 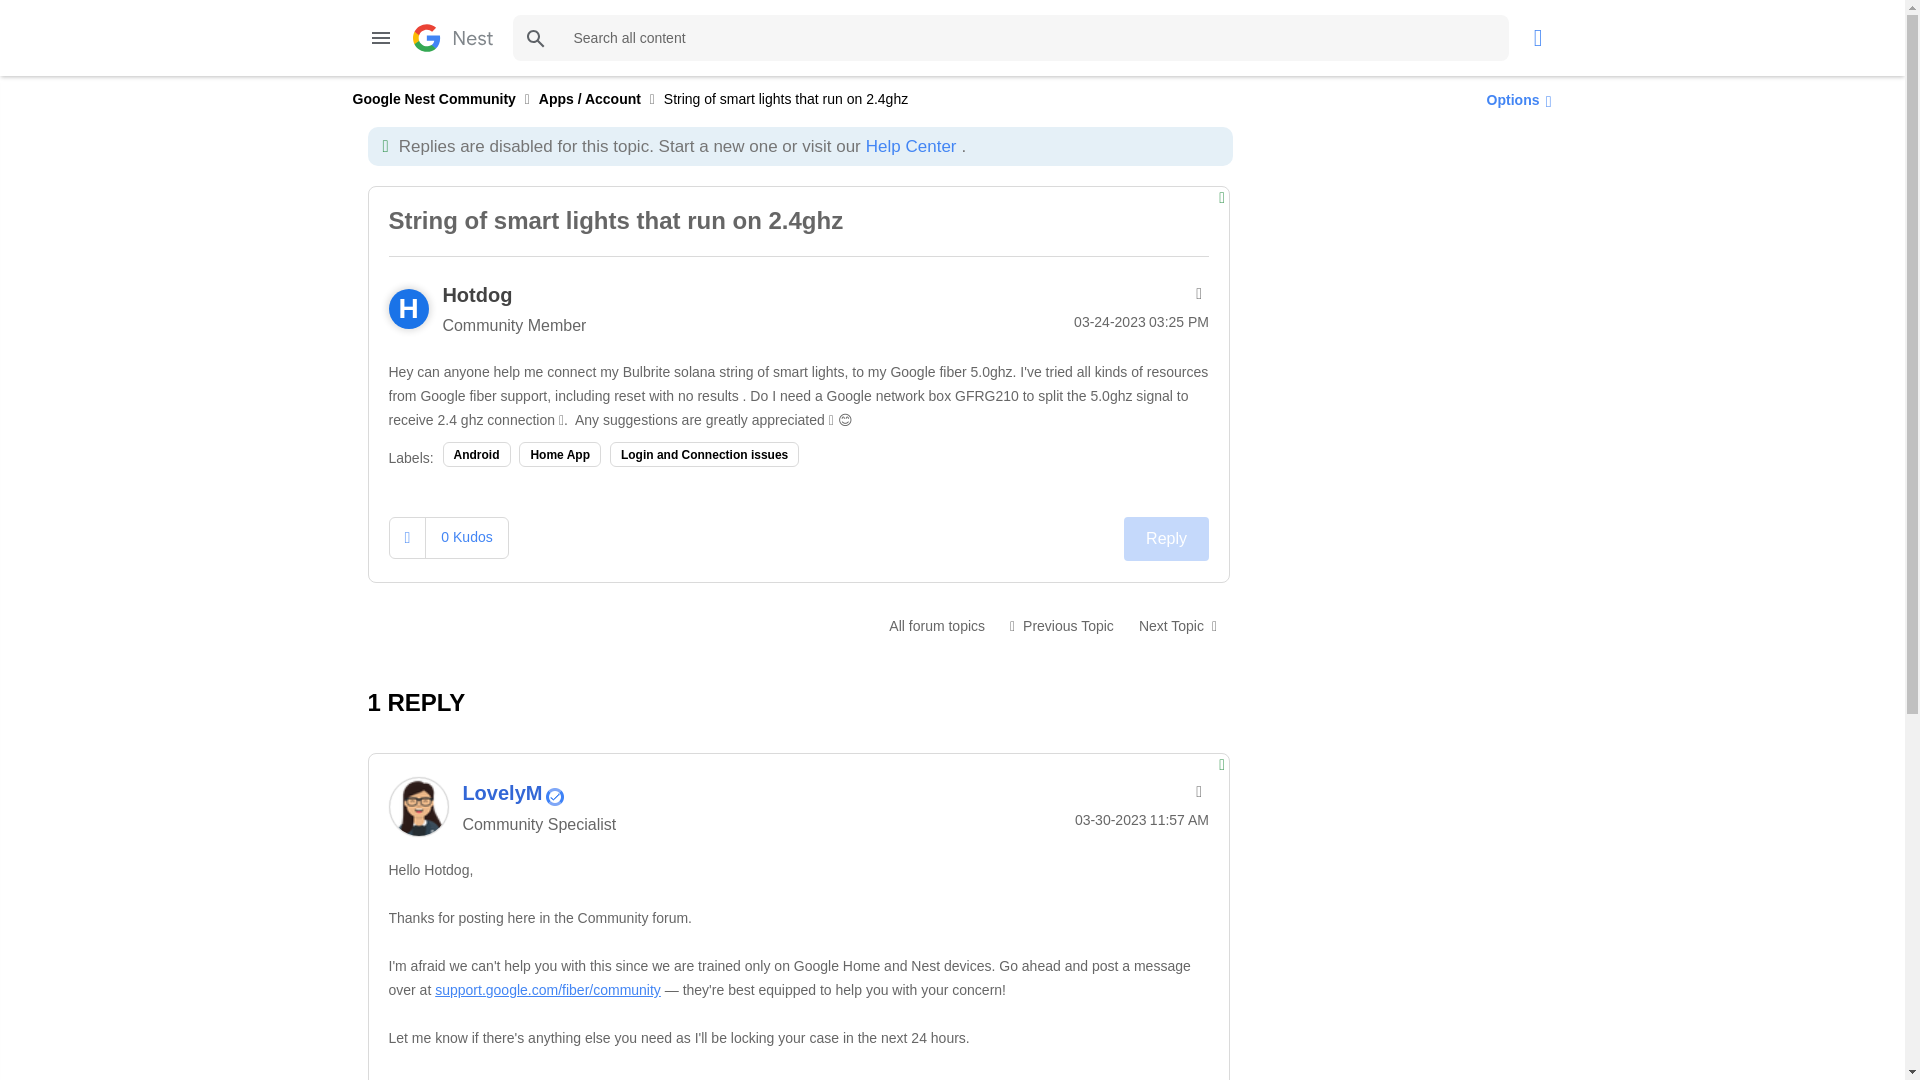 What do you see at coordinates (466, 537) in the screenshot?
I see `The total number of kudos this post has received.` at bounding box center [466, 537].